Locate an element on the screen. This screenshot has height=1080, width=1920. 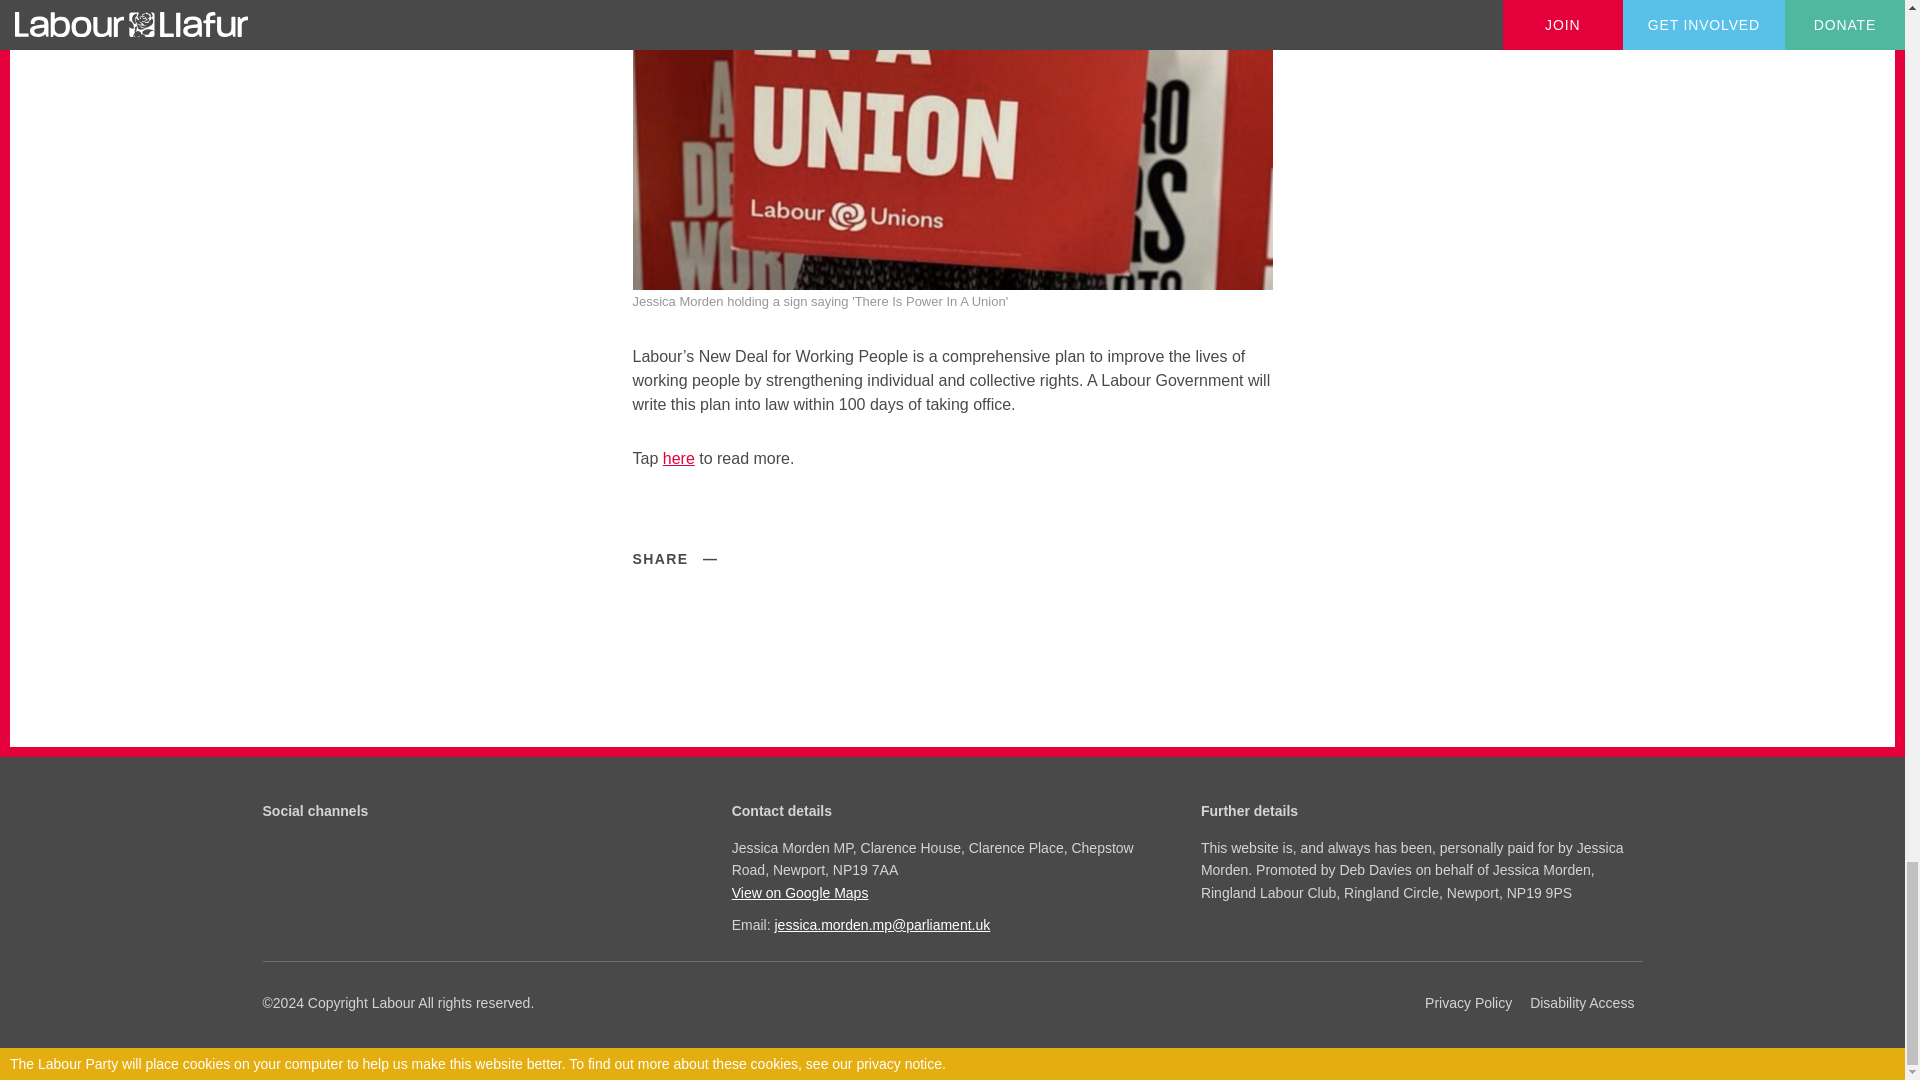
View on Google Maps is located at coordinates (949, 892).